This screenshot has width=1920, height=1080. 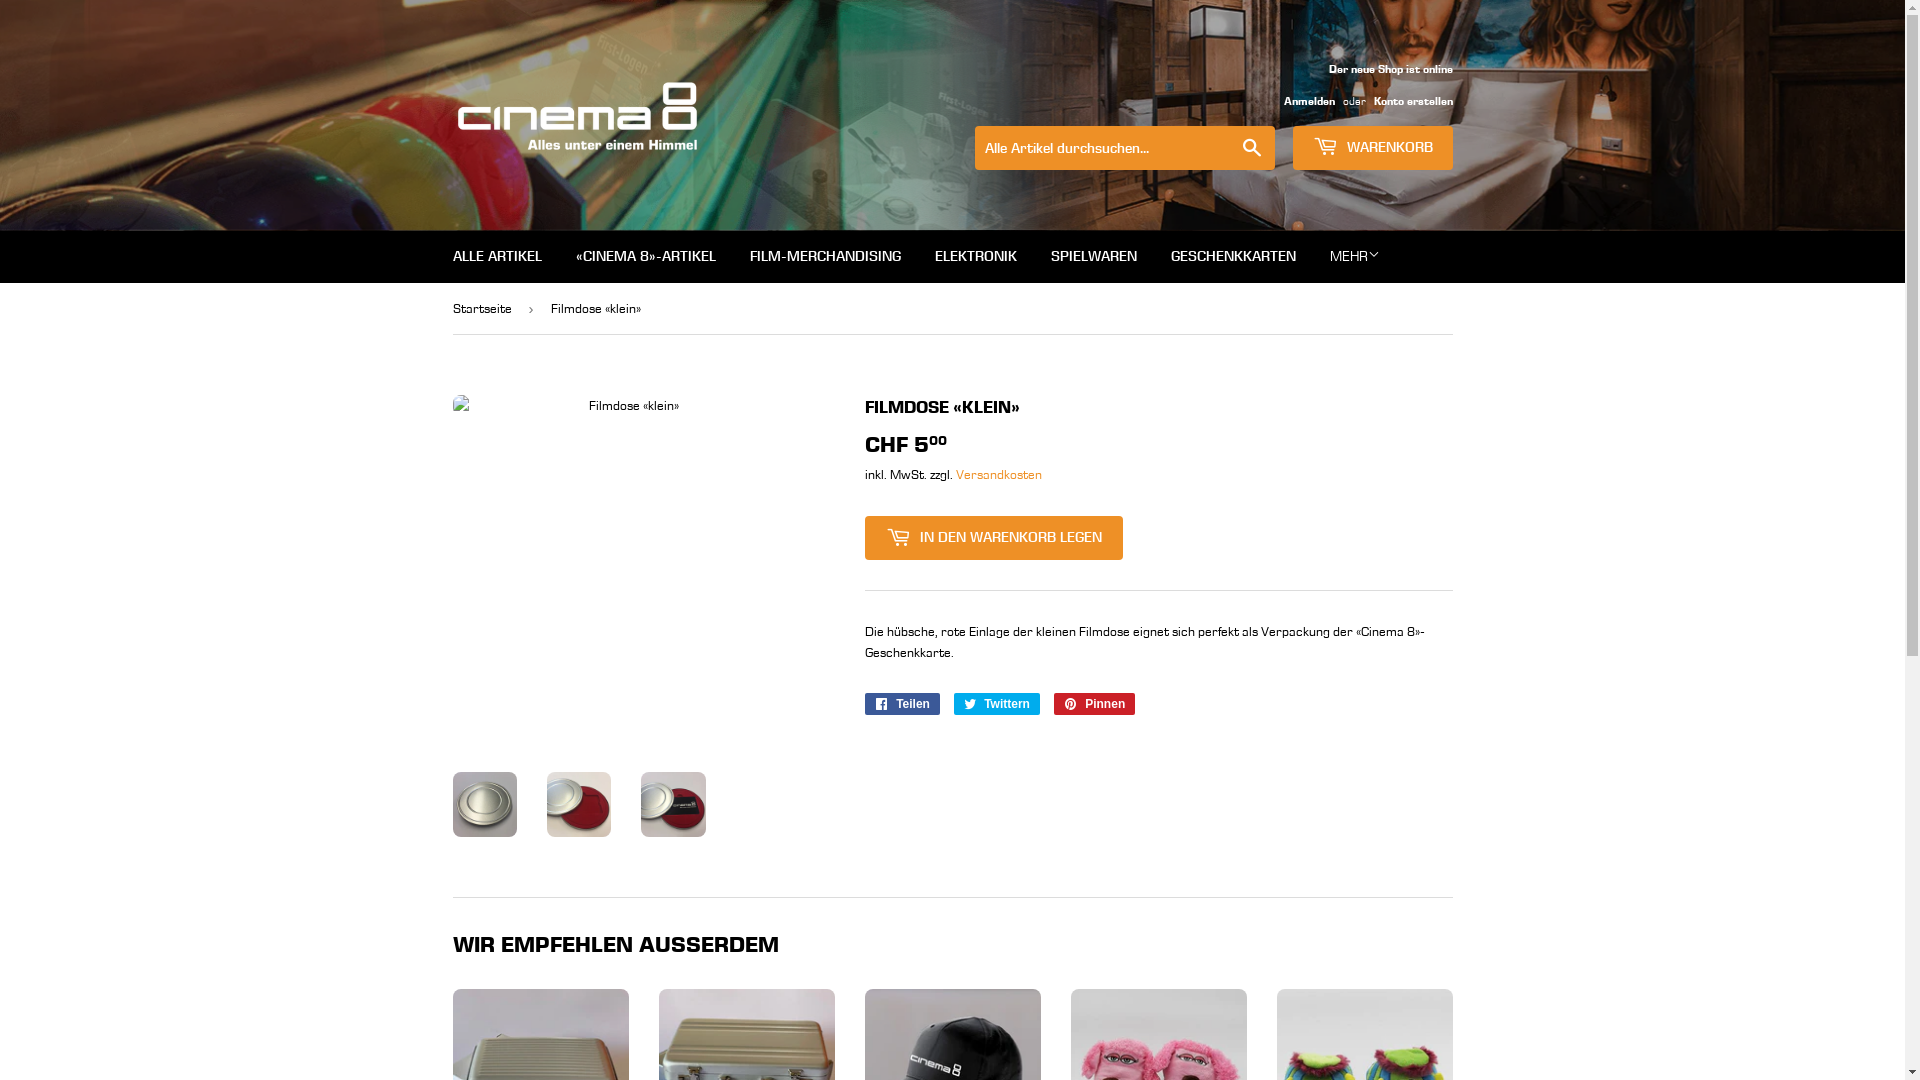 What do you see at coordinates (485, 308) in the screenshot?
I see `Startseite` at bounding box center [485, 308].